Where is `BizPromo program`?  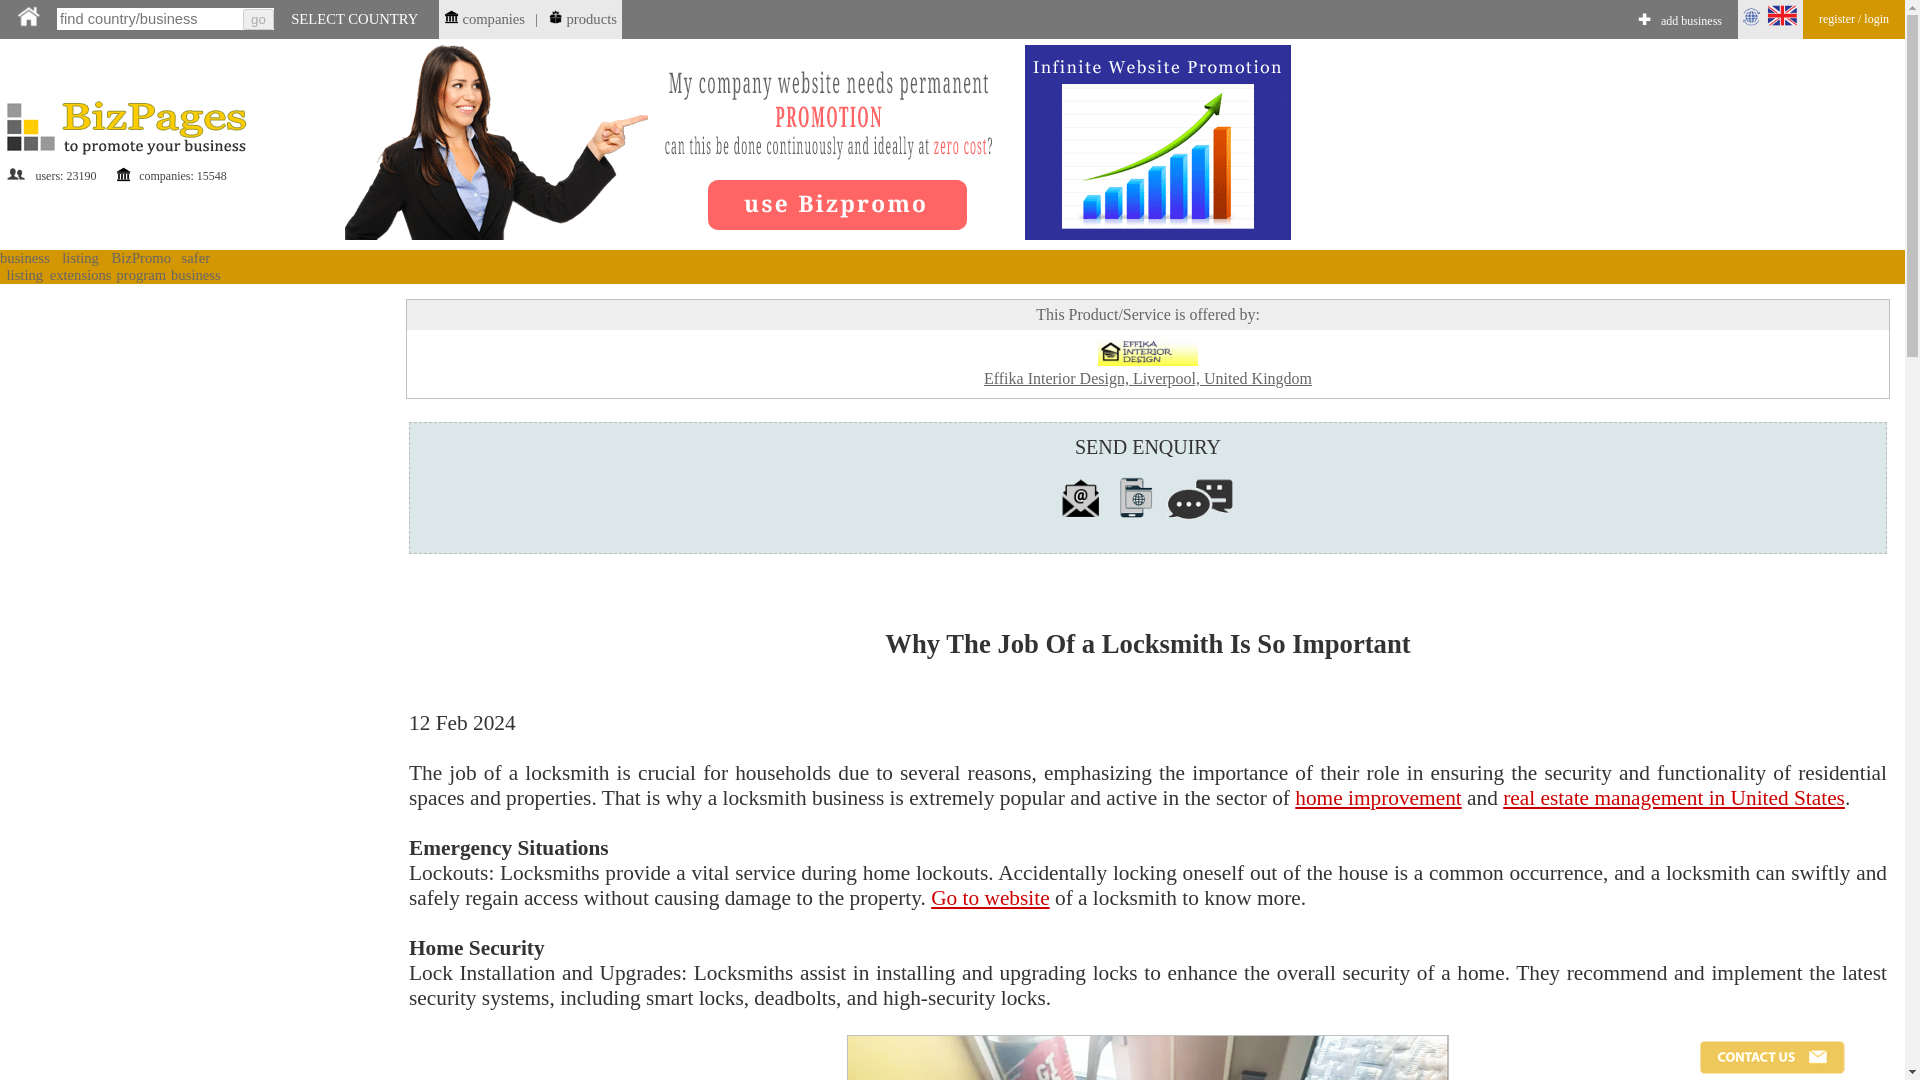
BizPromo program is located at coordinates (140, 266).